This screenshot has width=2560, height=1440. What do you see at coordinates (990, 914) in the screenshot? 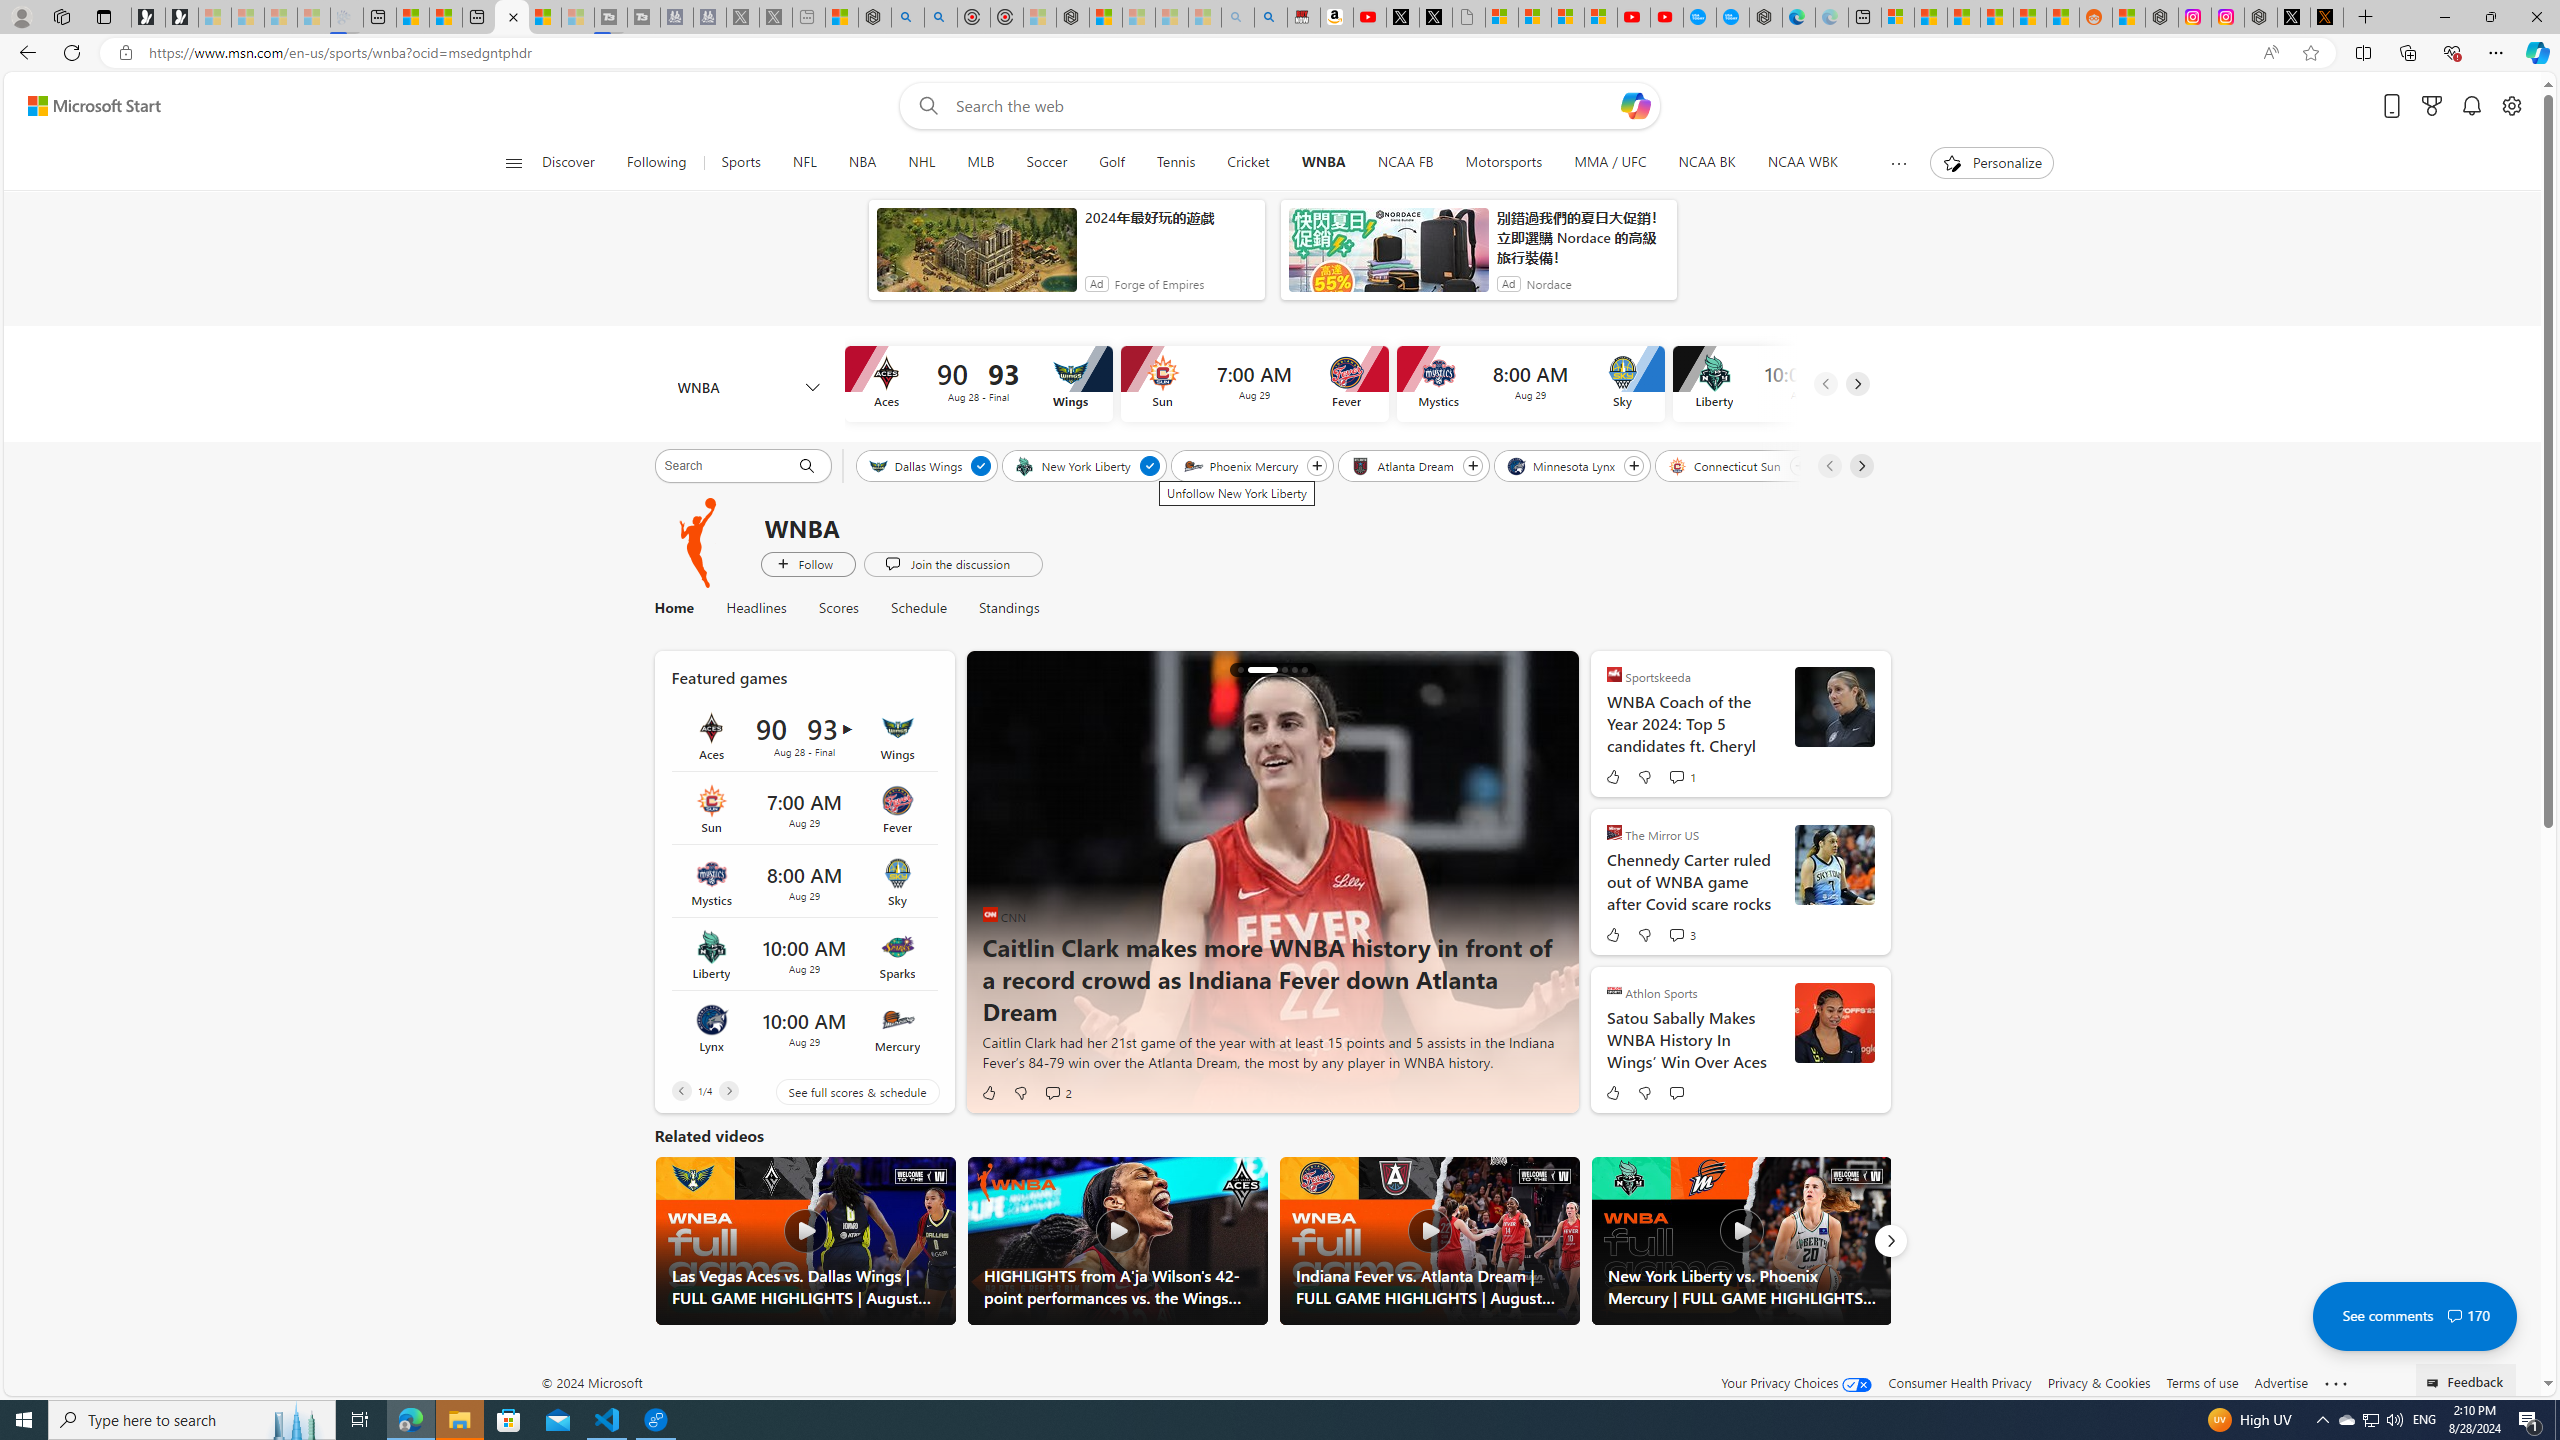
I see `CNN` at bounding box center [990, 914].